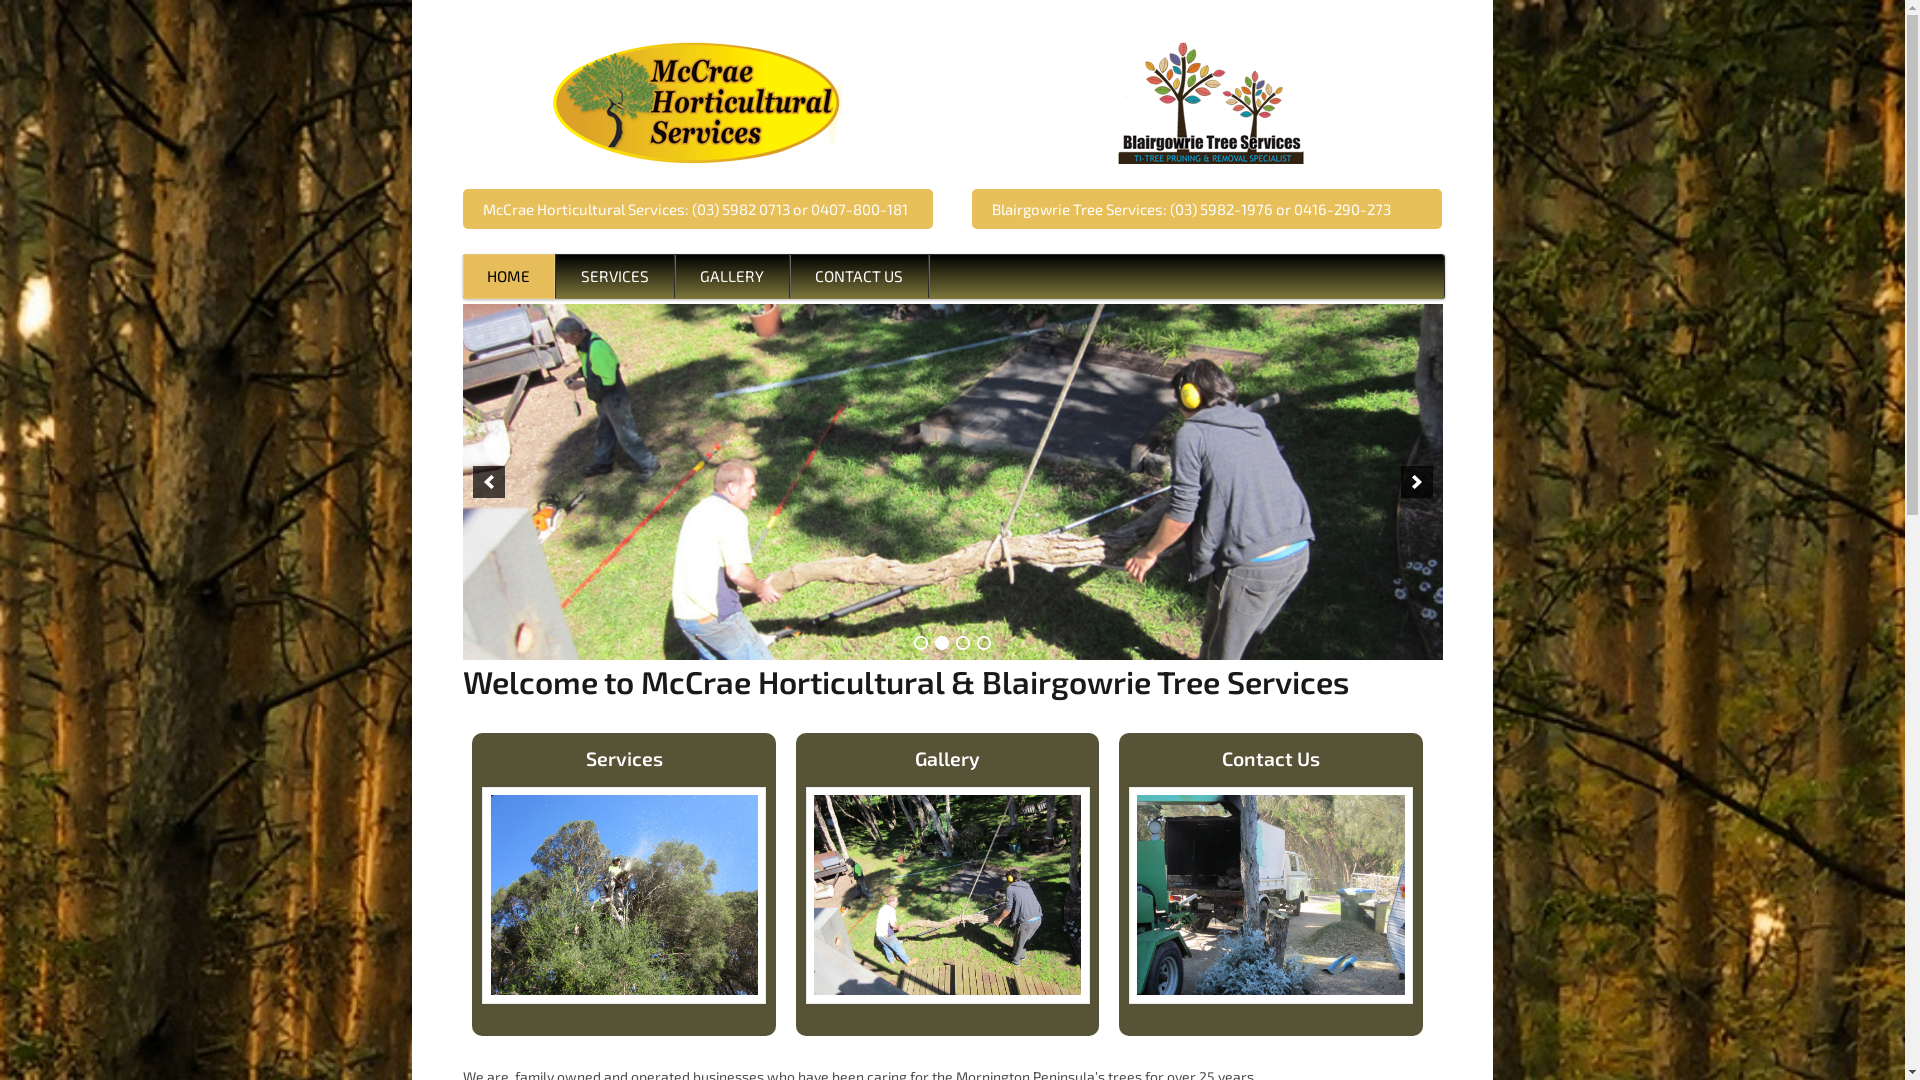  I want to click on Gallery, so click(947, 758).